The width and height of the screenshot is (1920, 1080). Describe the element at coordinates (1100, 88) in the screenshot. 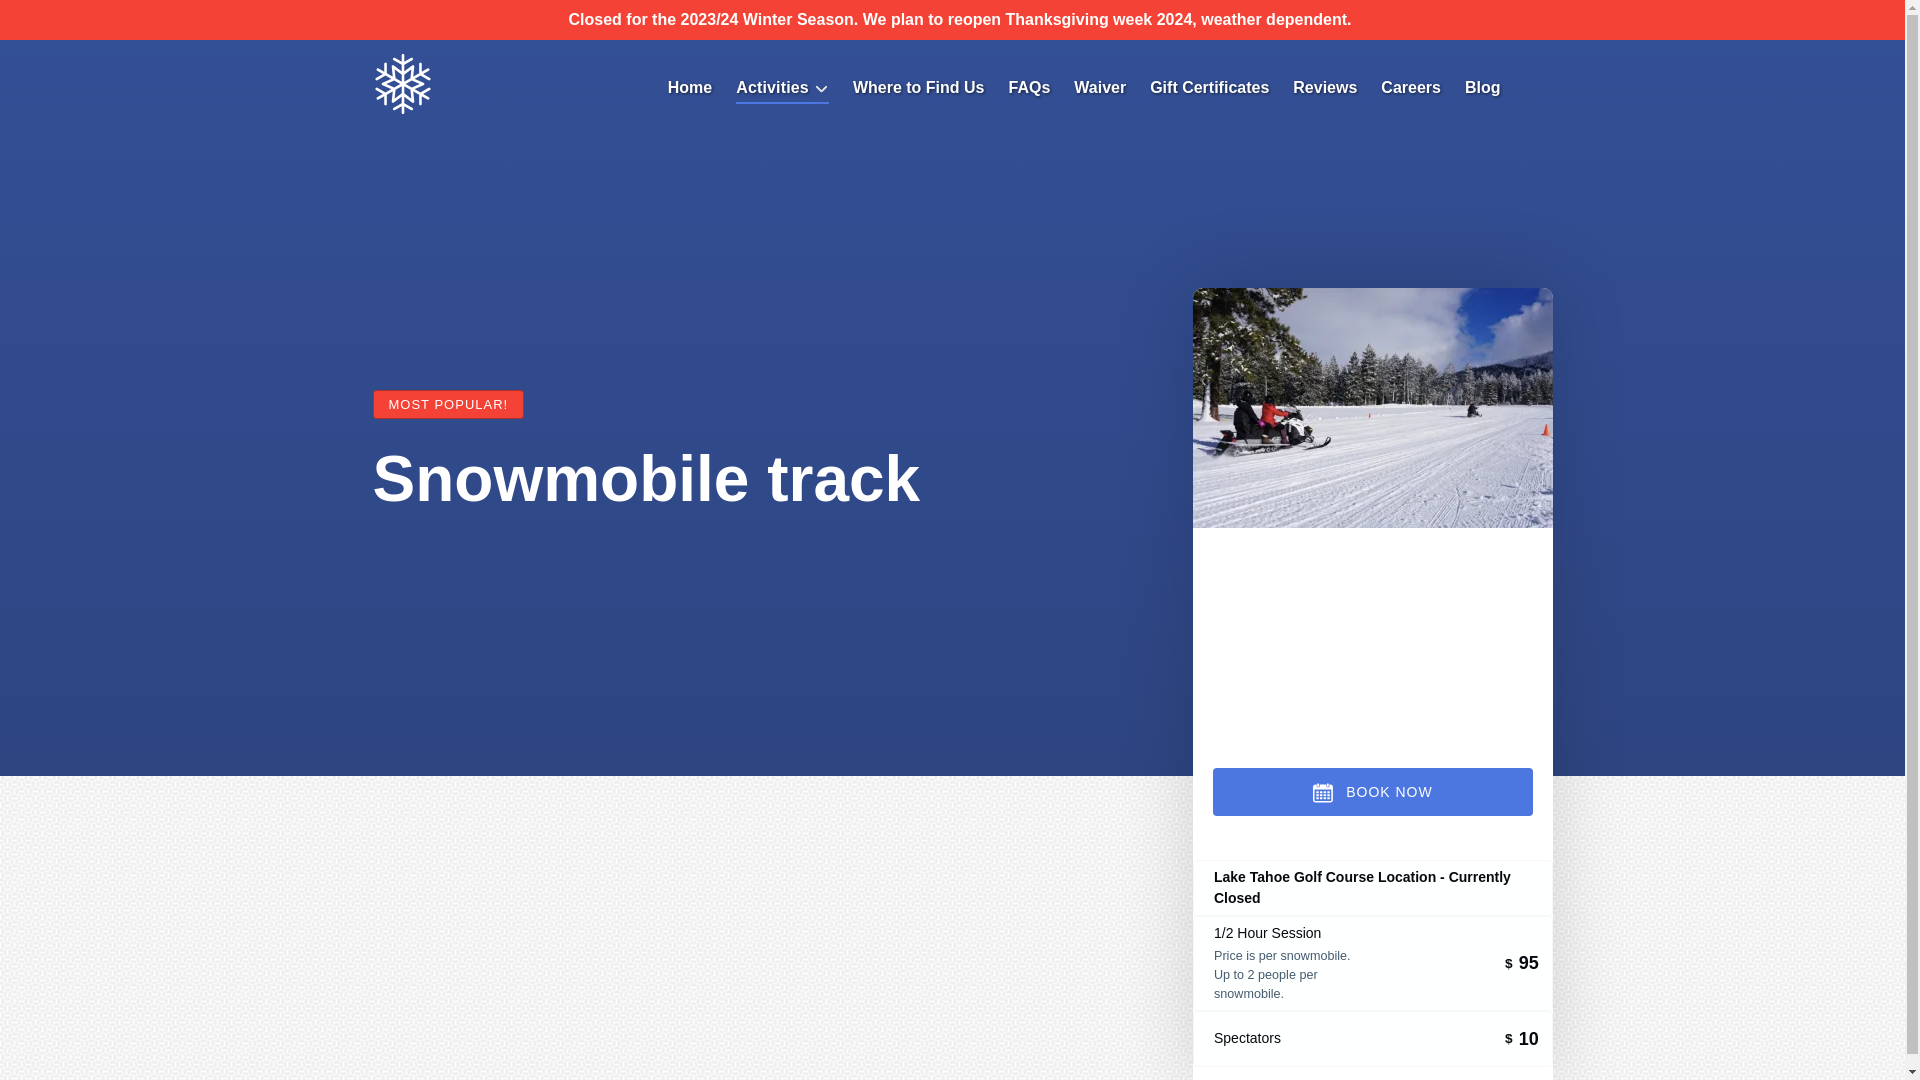

I see `Waiver` at that location.